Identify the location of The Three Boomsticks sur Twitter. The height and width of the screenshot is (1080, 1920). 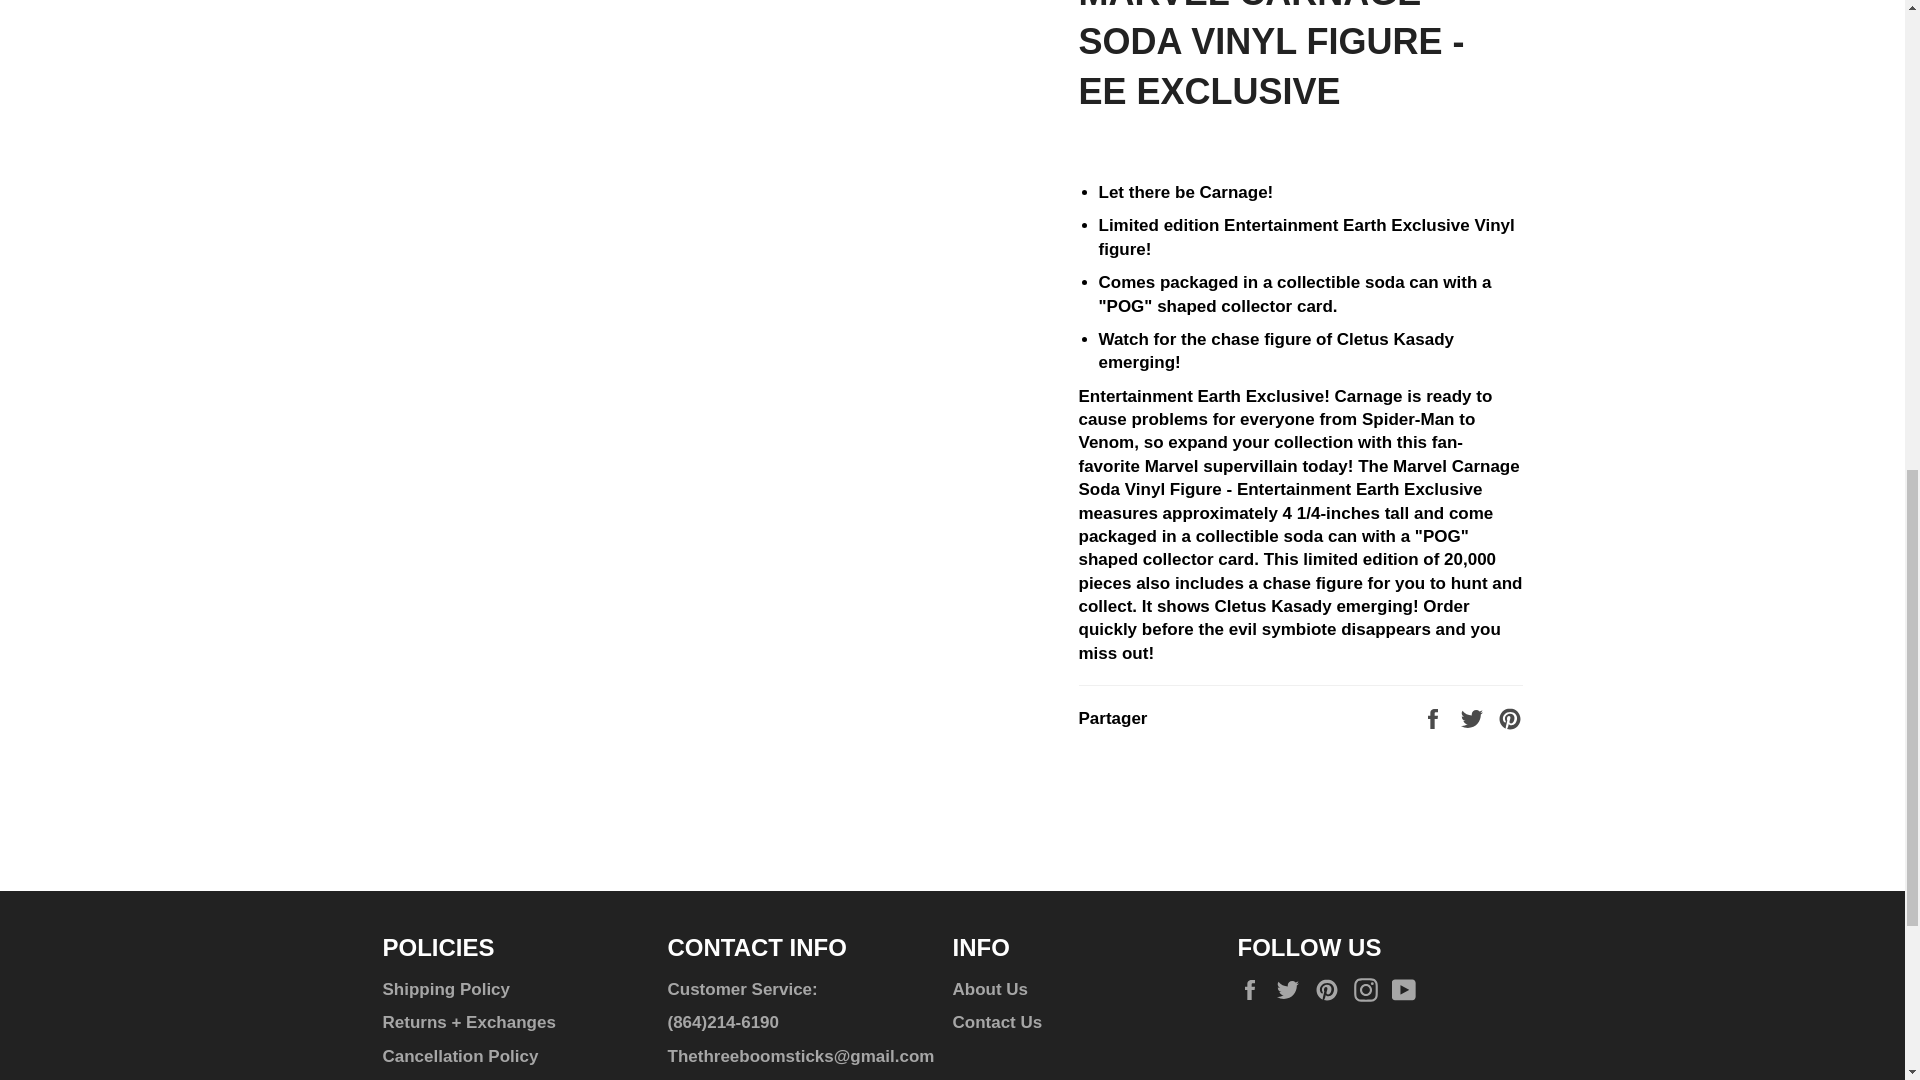
(1292, 990).